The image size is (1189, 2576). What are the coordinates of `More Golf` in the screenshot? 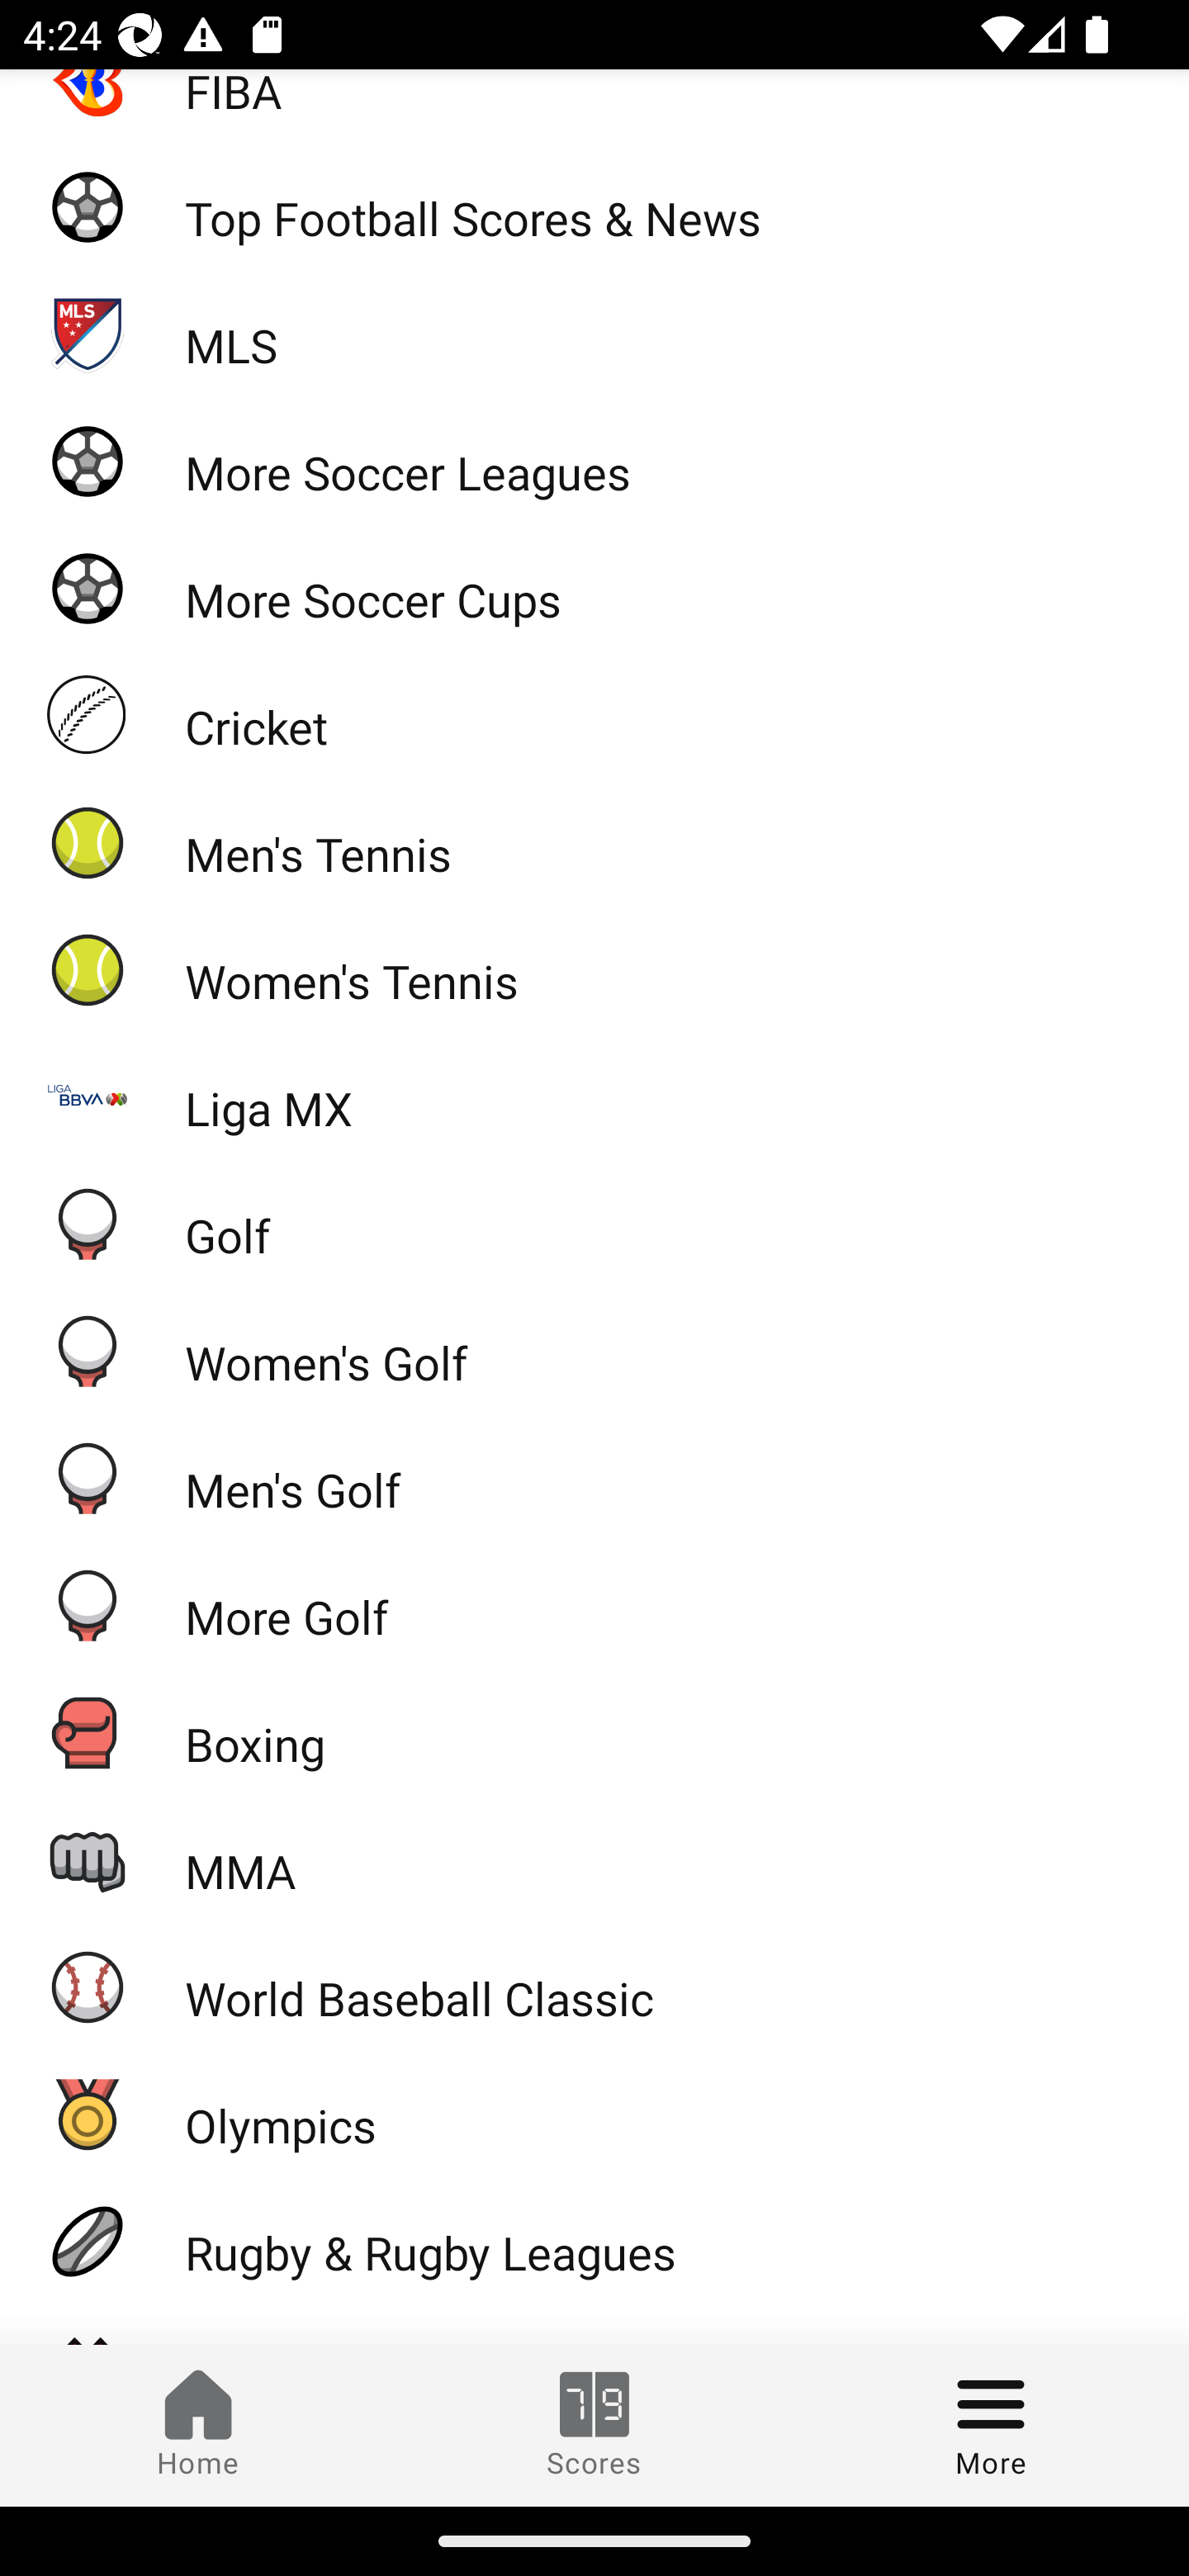 It's located at (594, 1604).